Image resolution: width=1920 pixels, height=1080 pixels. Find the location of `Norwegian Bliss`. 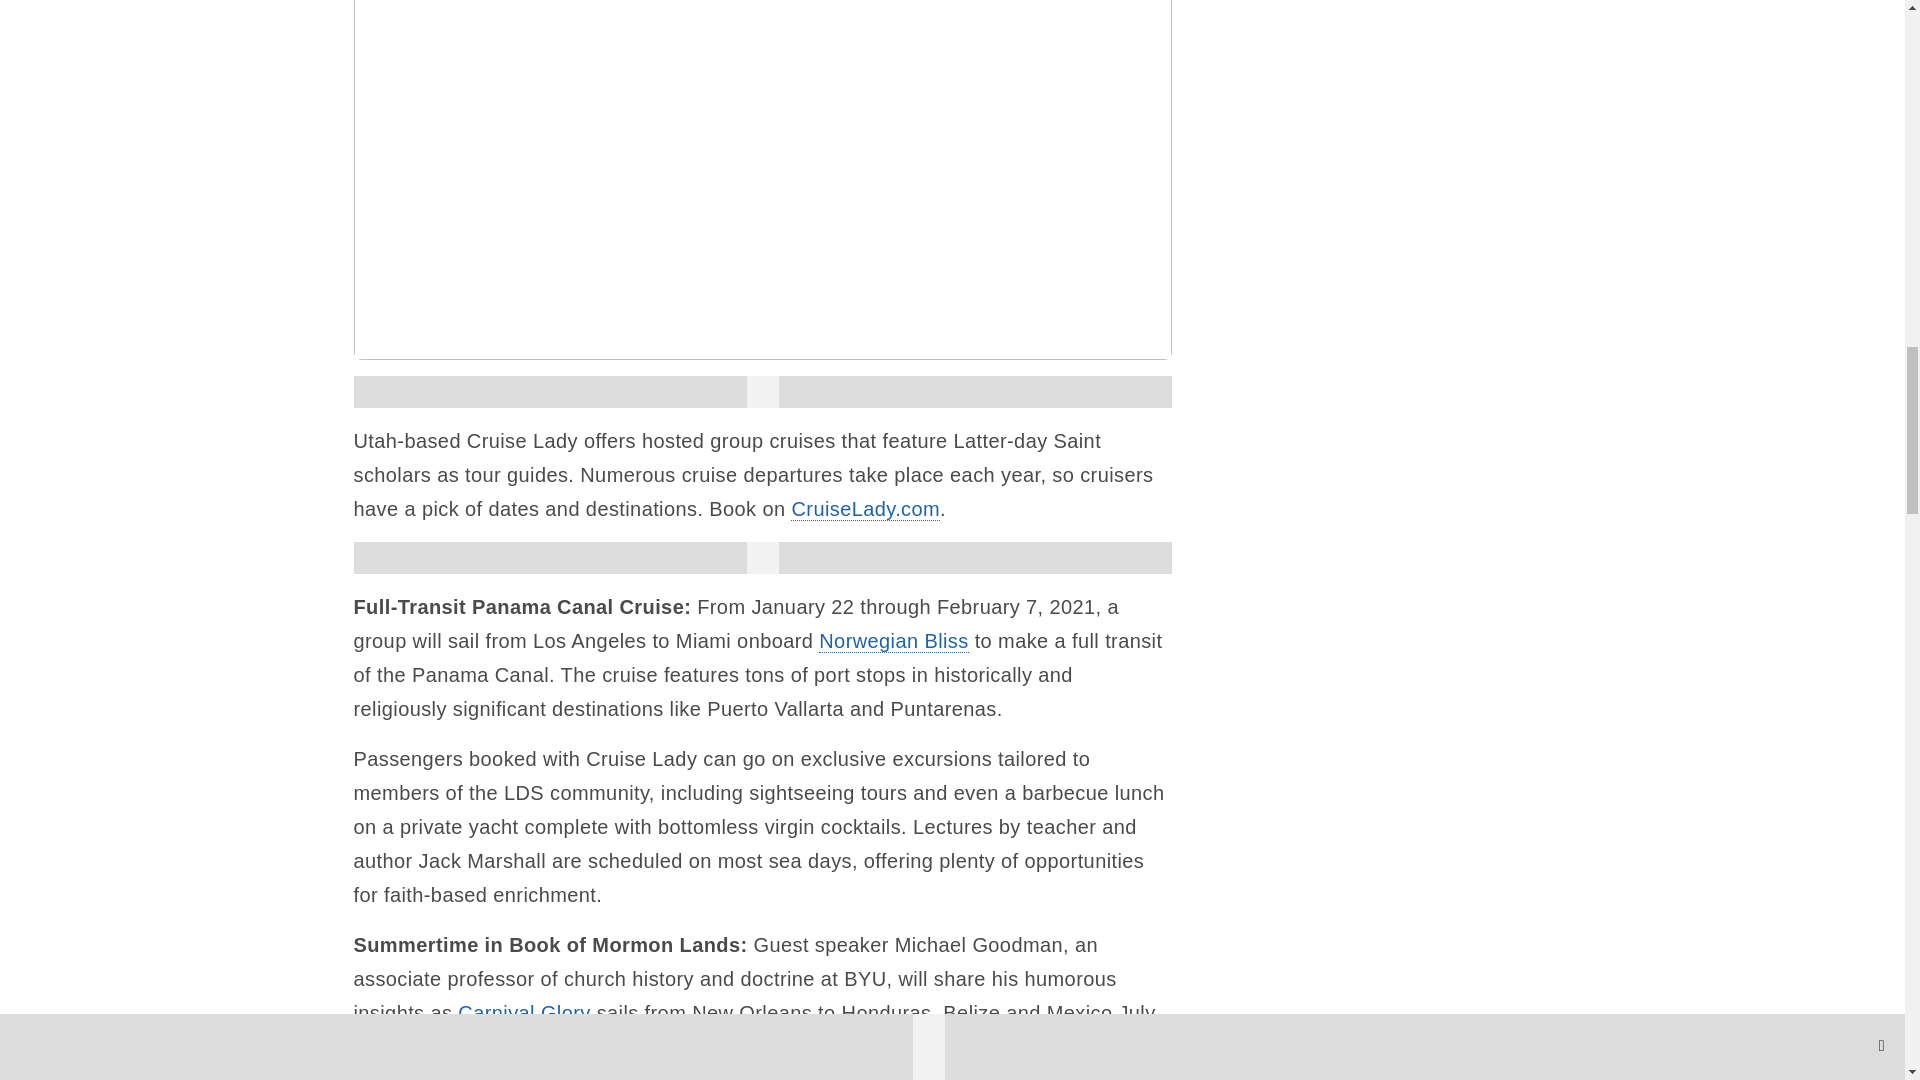

Norwegian Bliss is located at coordinates (893, 641).